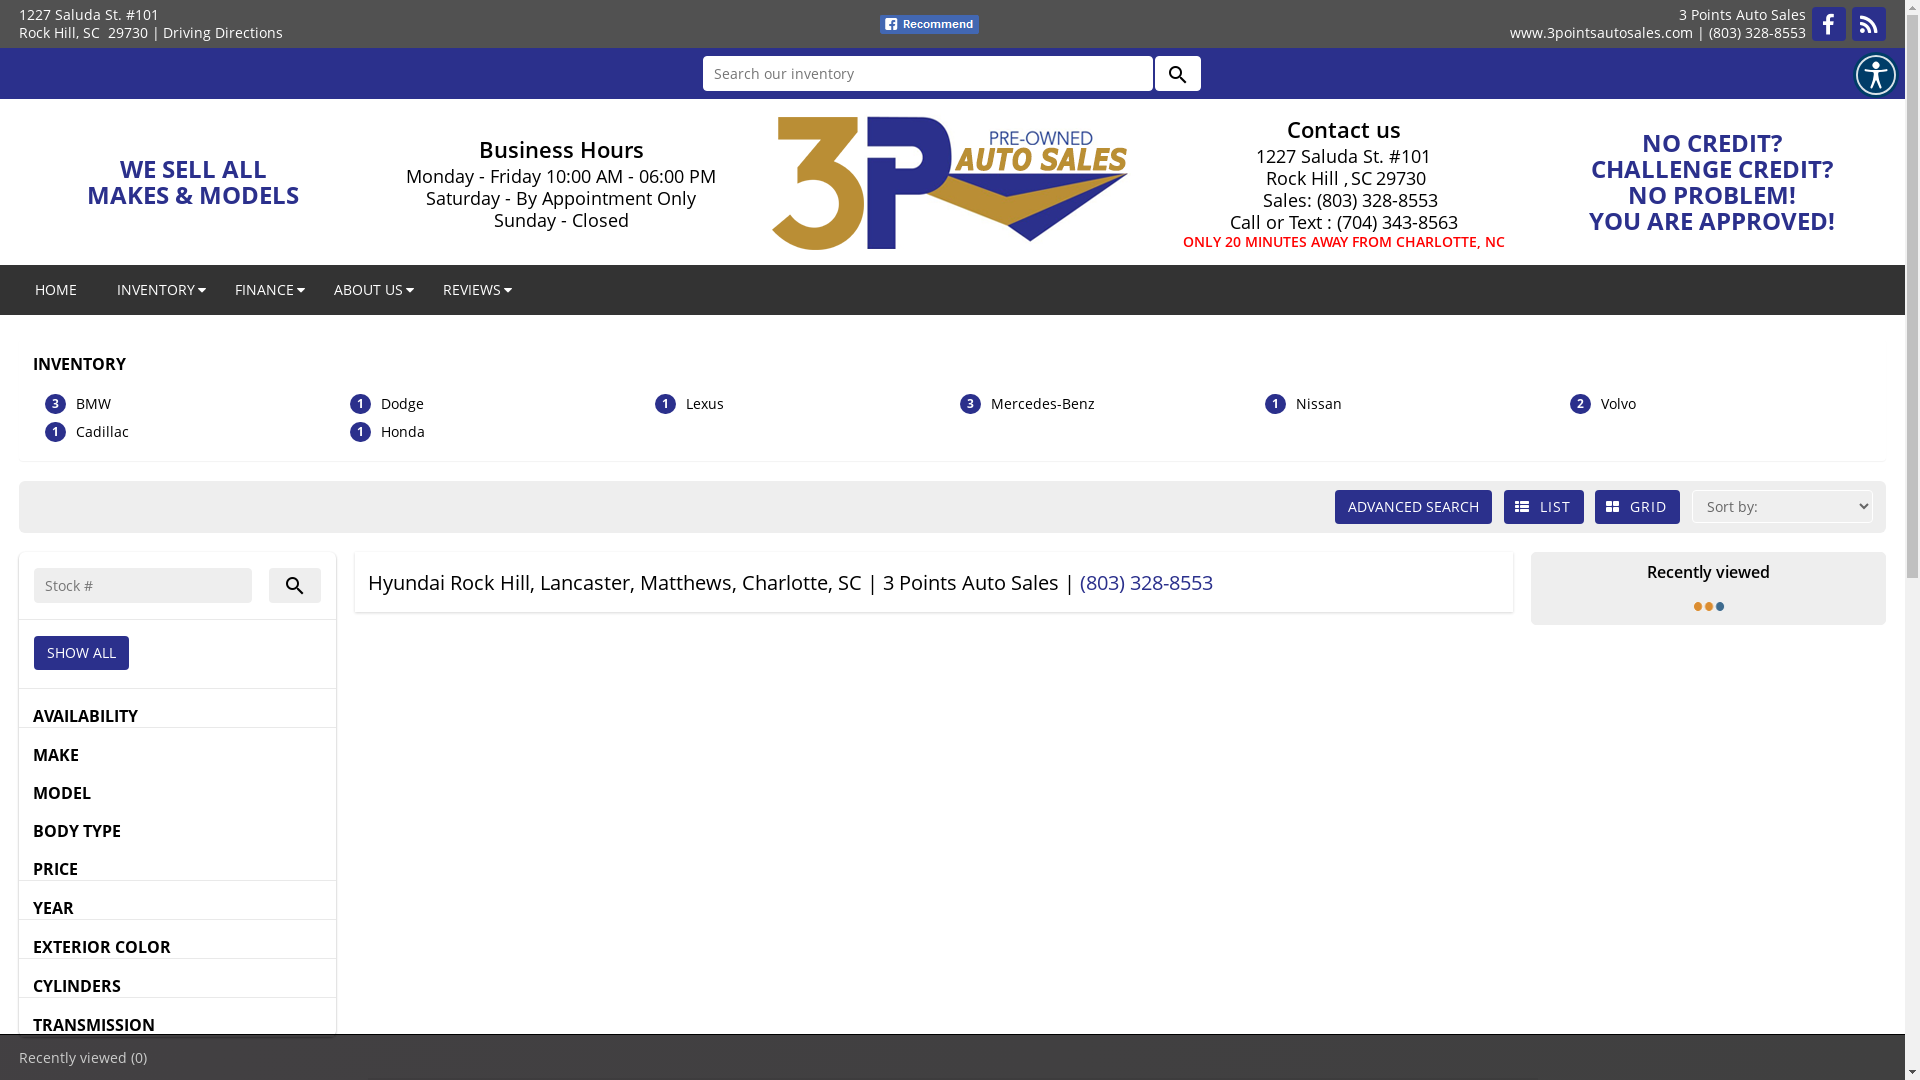 The height and width of the screenshot is (1080, 1920). I want to click on HOME, so click(56, 290).